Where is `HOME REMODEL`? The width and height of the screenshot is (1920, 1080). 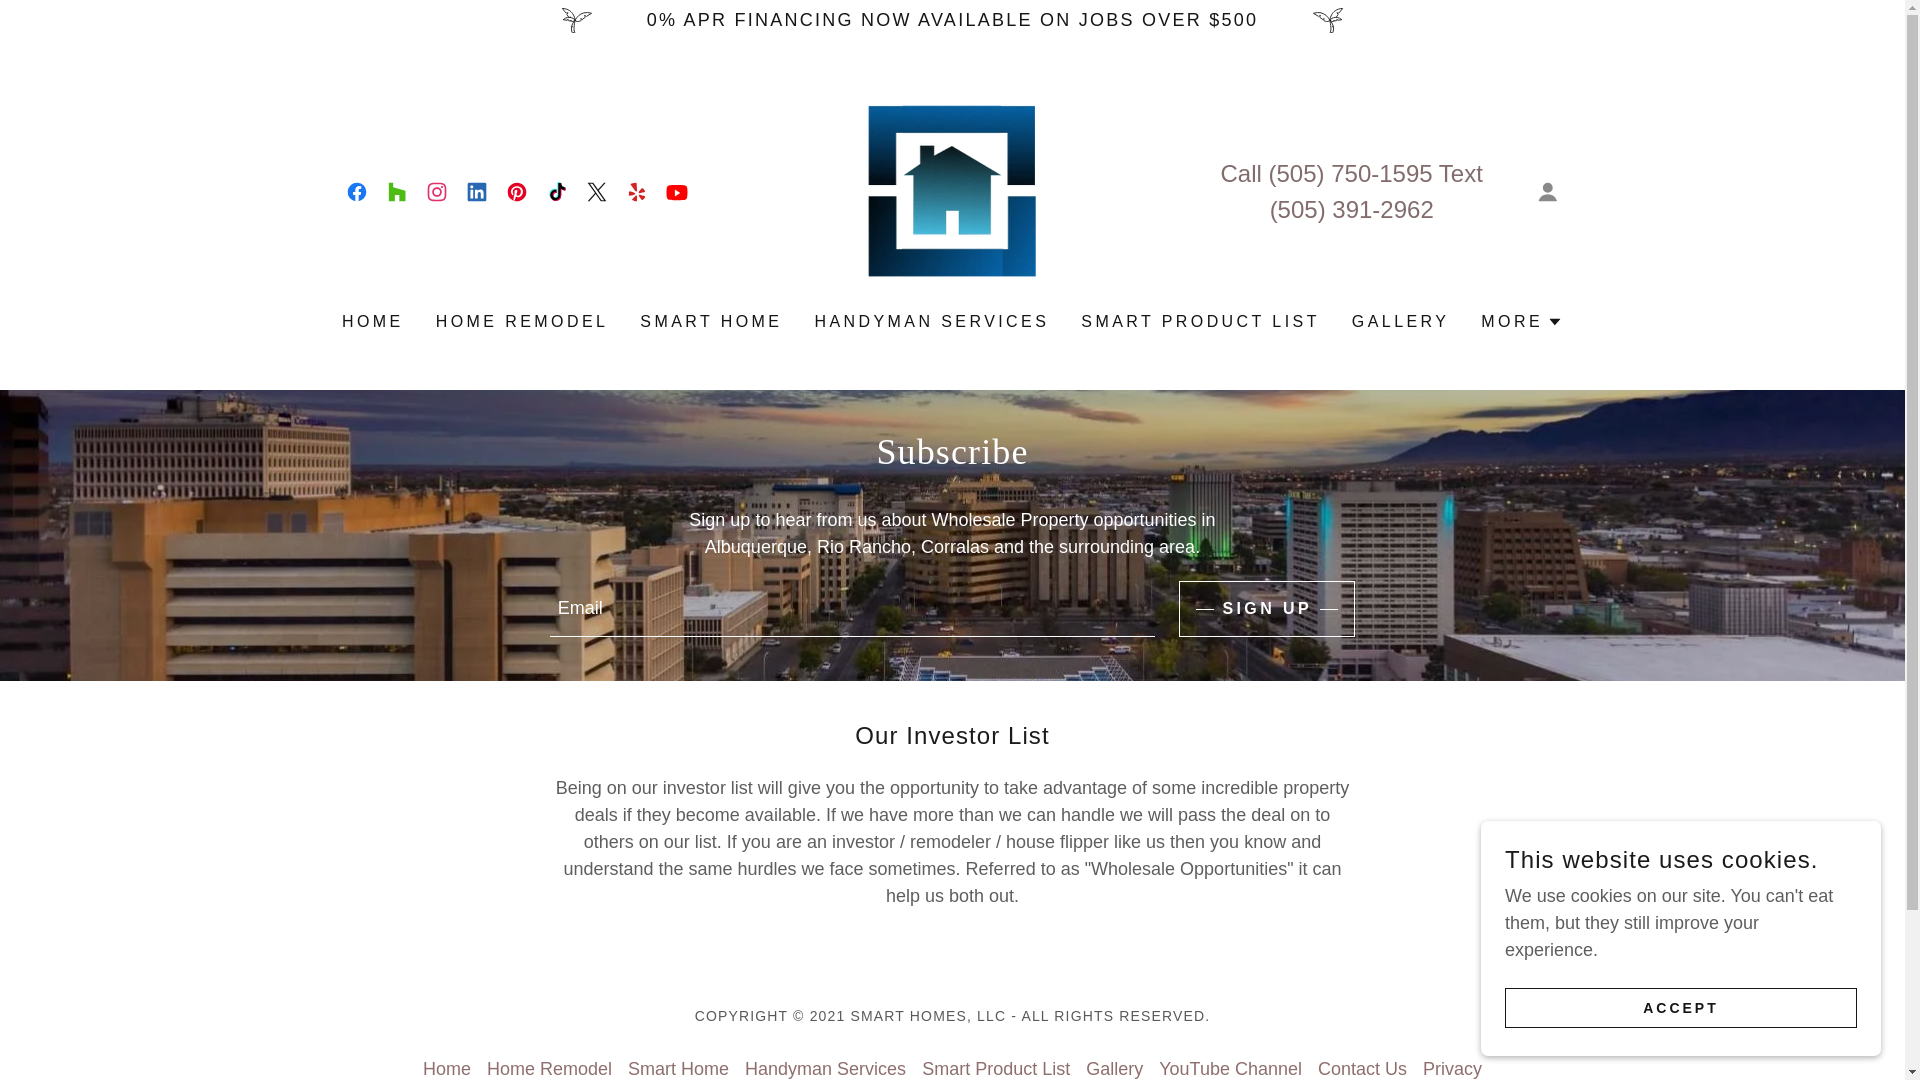
HOME REMODEL is located at coordinates (522, 322).